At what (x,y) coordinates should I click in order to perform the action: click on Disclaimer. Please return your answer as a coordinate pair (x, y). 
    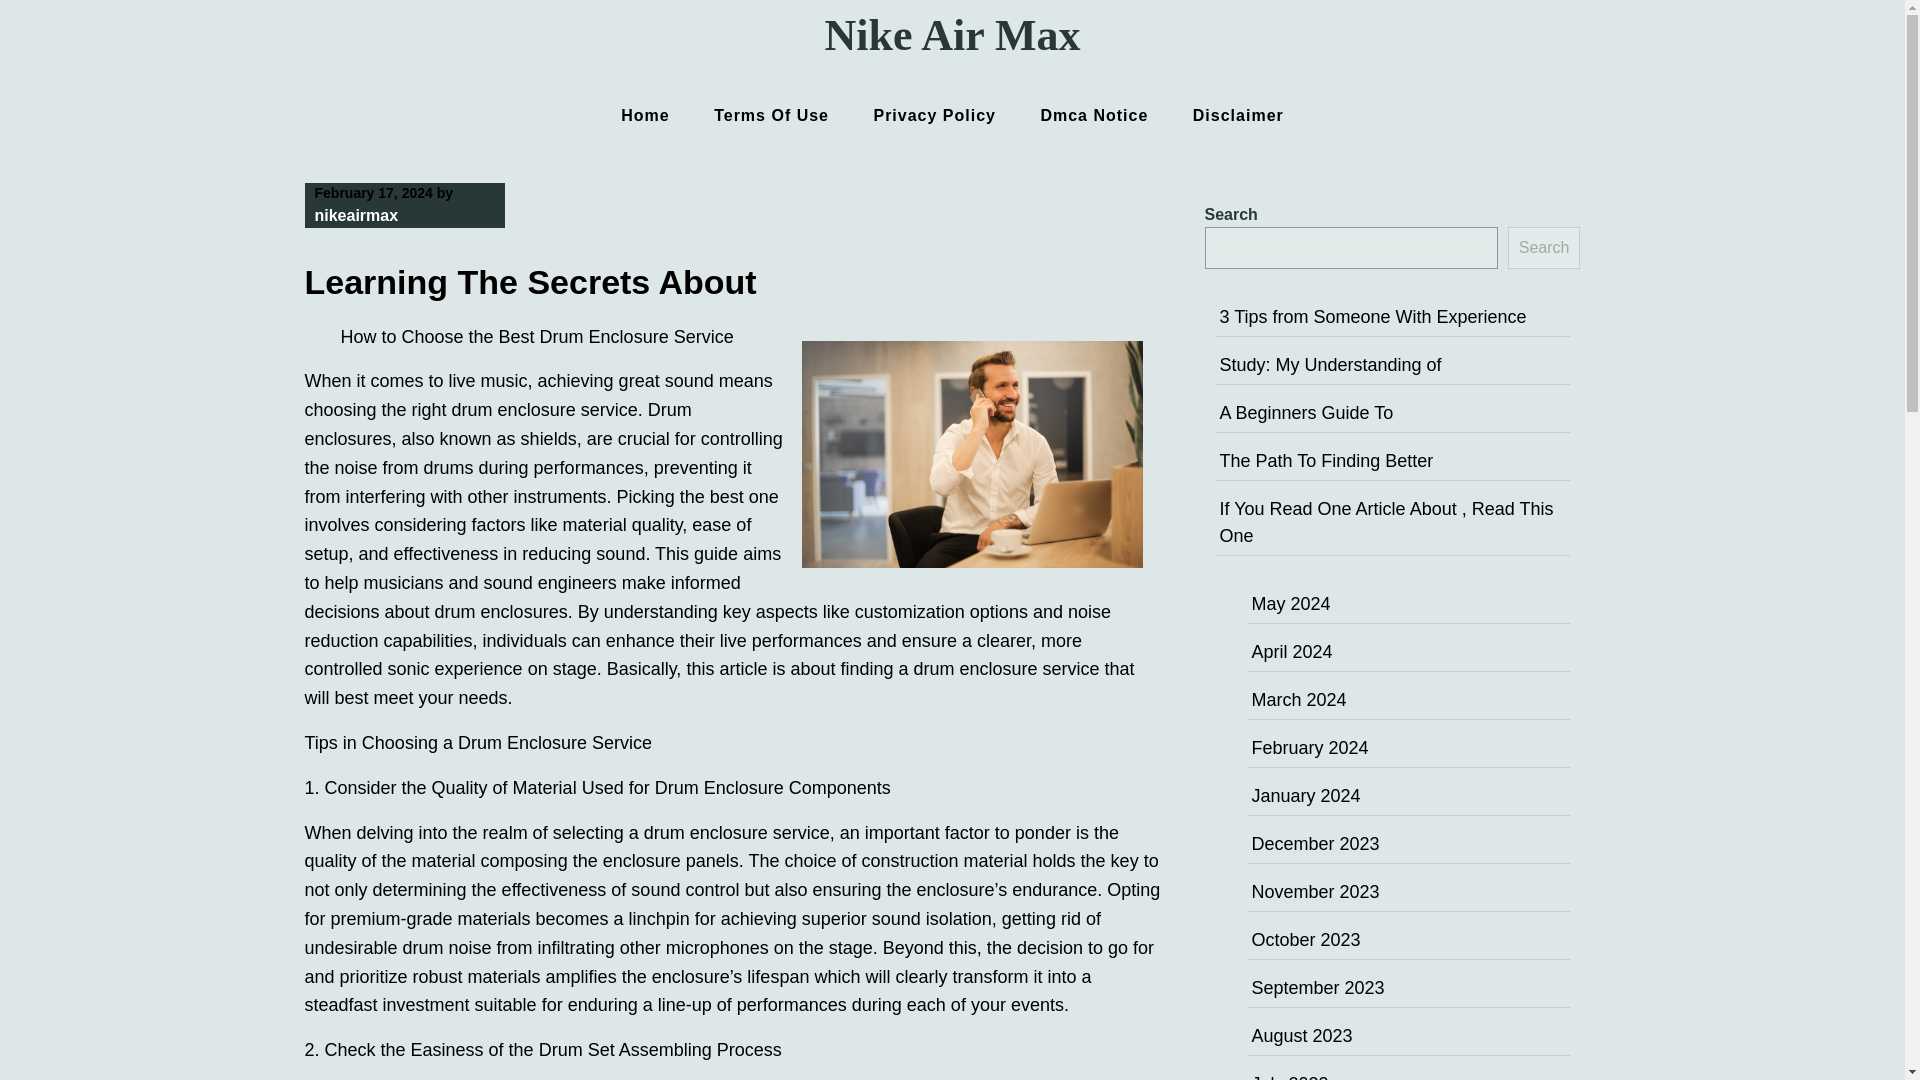
    Looking at the image, I should click on (1238, 115).